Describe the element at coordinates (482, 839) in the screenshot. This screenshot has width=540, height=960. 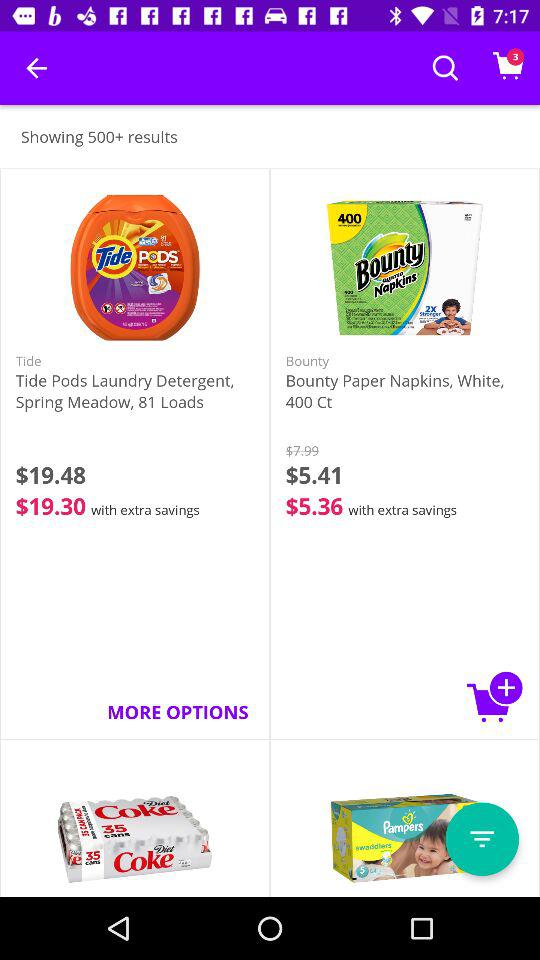
I see `go to overview` at that location.